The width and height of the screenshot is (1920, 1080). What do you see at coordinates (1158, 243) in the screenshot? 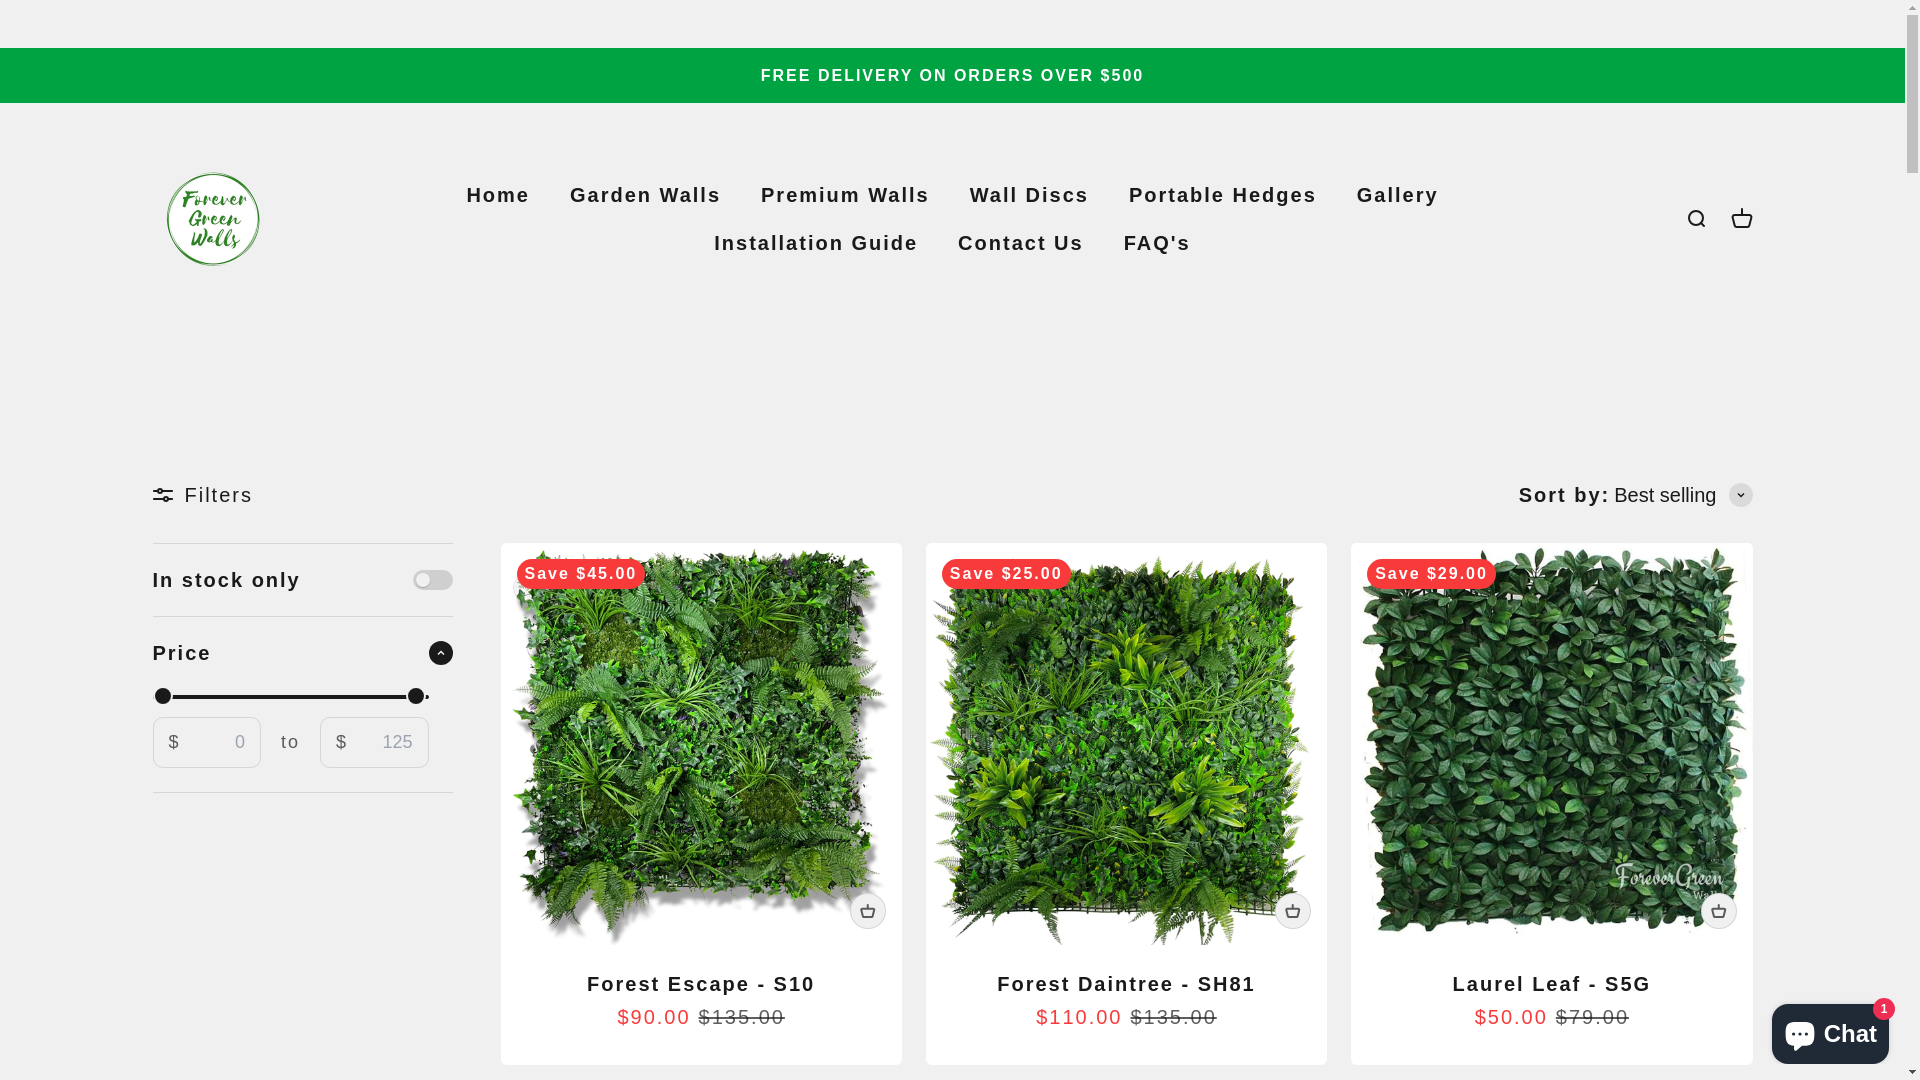
I see `FAQ's` at bounding box center [1158, 243].